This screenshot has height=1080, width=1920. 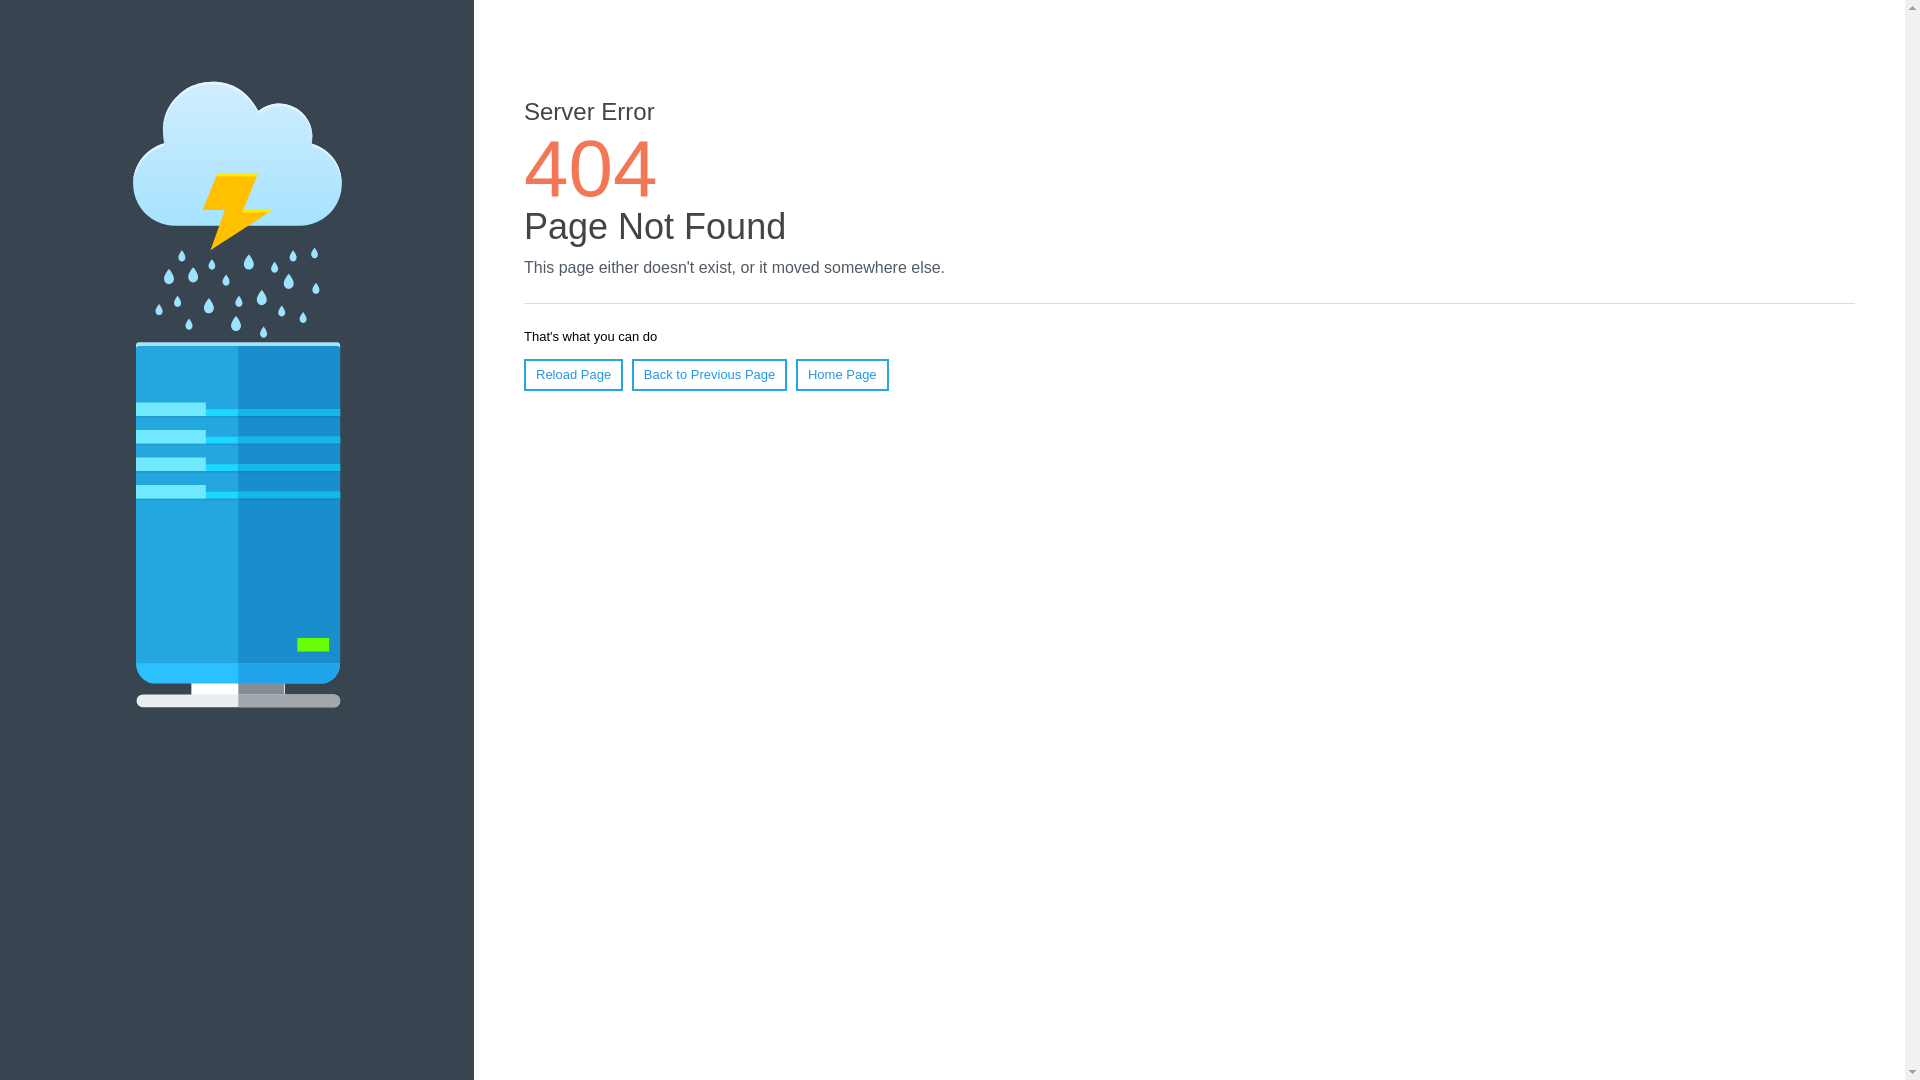 What do you see at coordinates (574, 375) in the screenshot?
I see `Reload Page` at bounding box center [574, 375].